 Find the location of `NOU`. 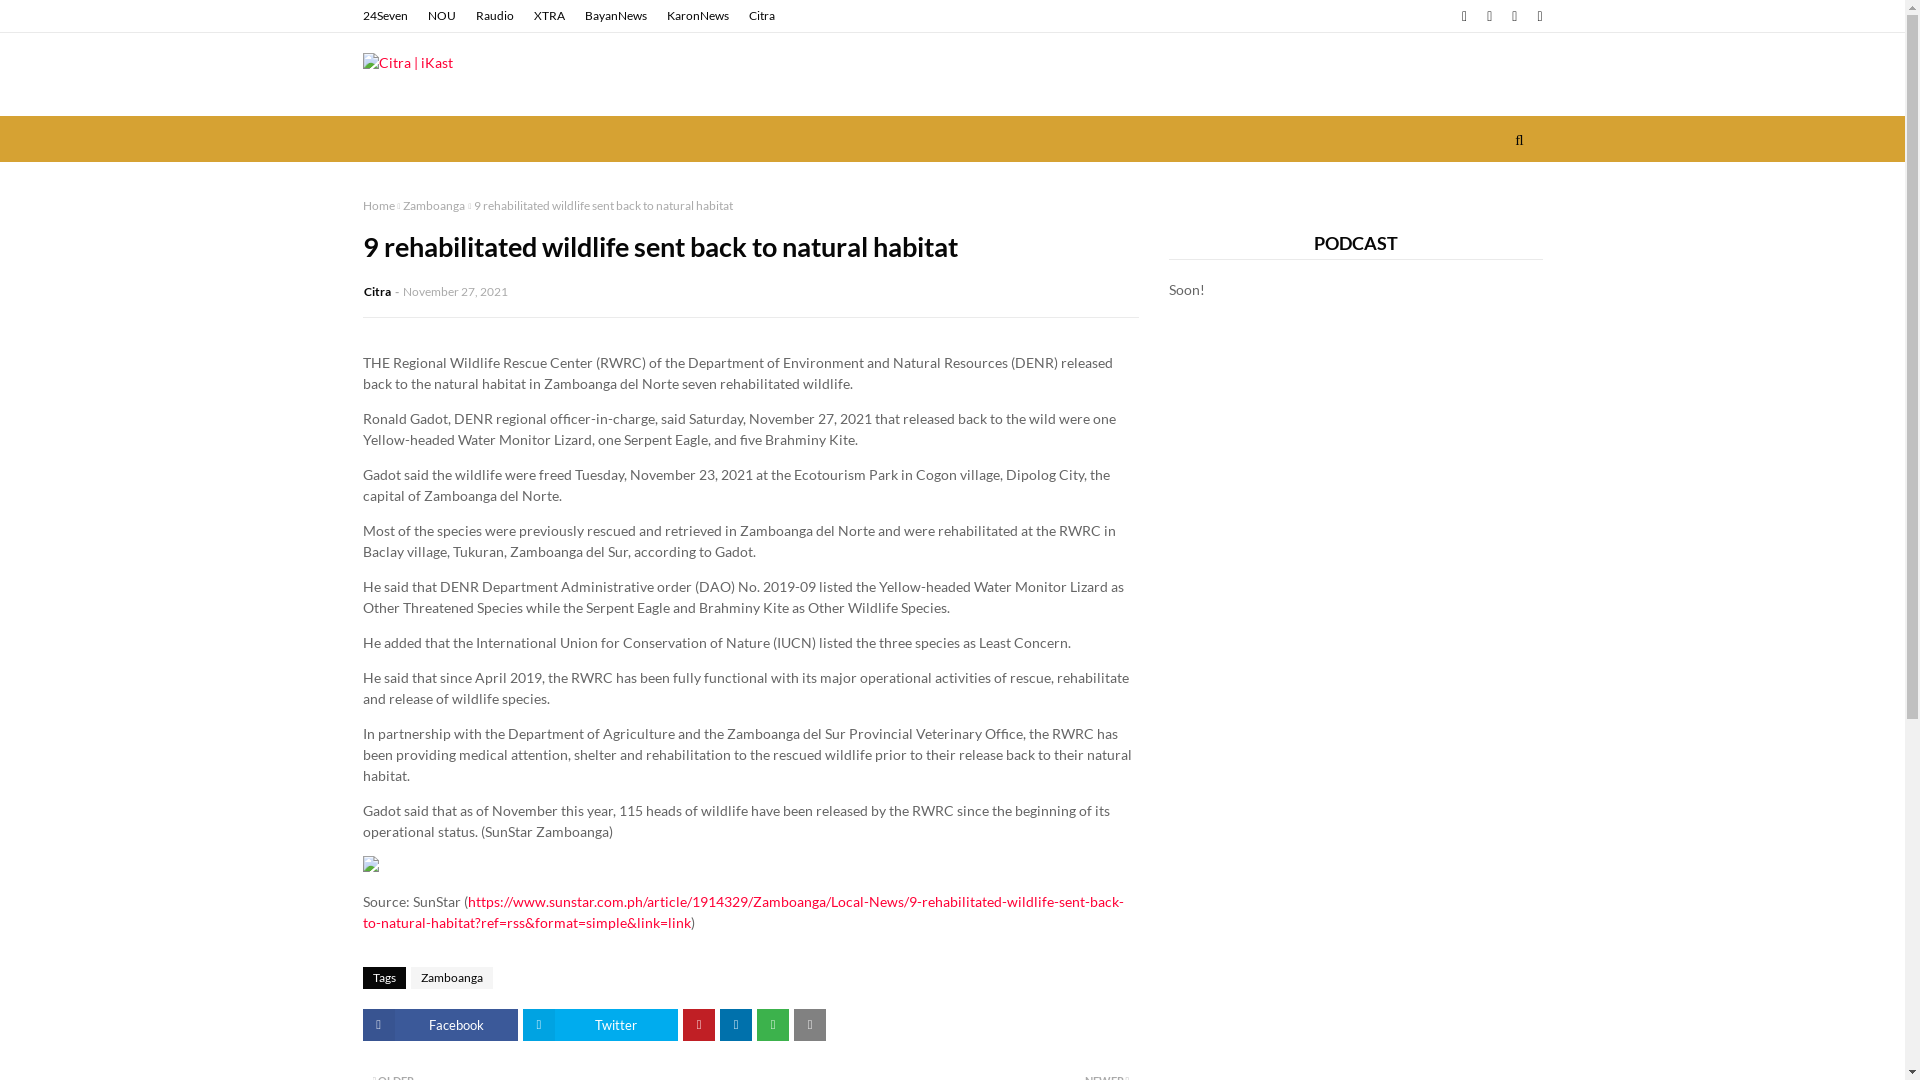

NOU is located at coordinates (441, 16).